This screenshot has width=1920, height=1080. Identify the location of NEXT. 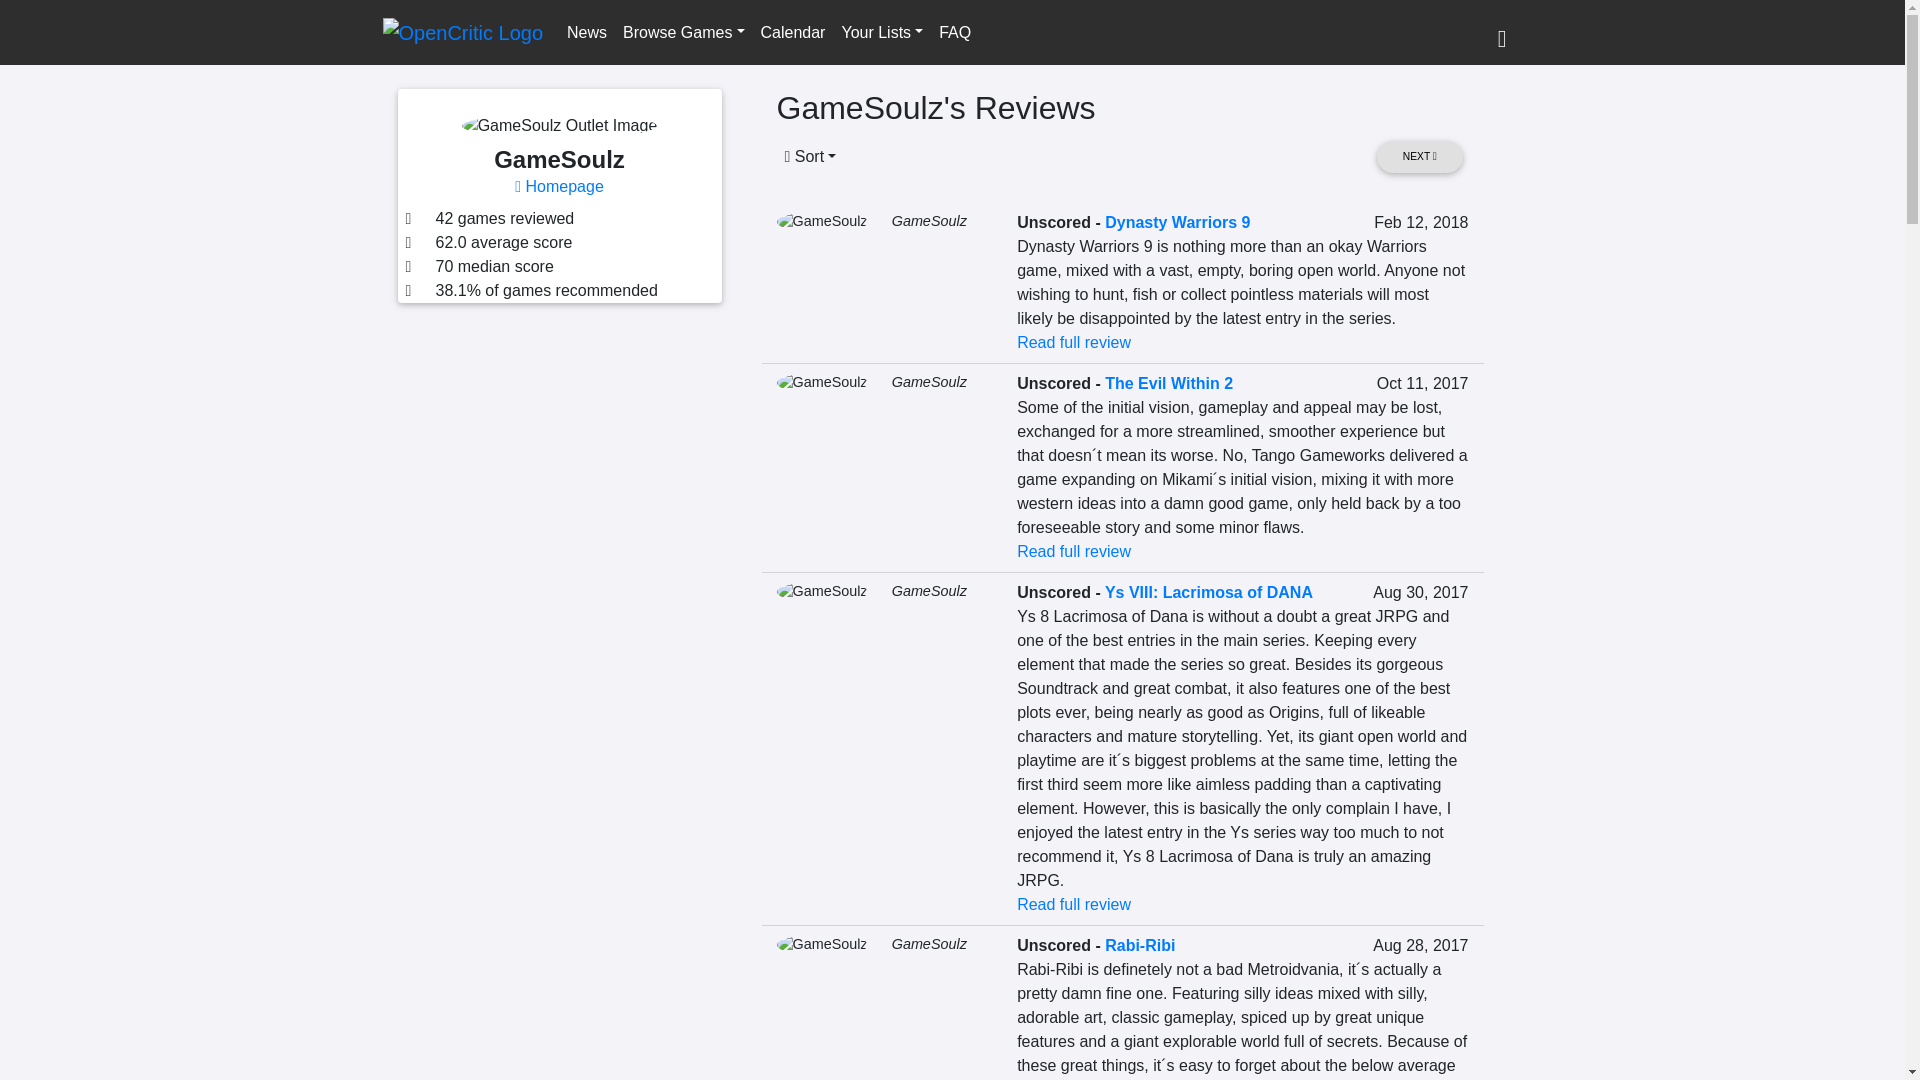
(1418, 156).